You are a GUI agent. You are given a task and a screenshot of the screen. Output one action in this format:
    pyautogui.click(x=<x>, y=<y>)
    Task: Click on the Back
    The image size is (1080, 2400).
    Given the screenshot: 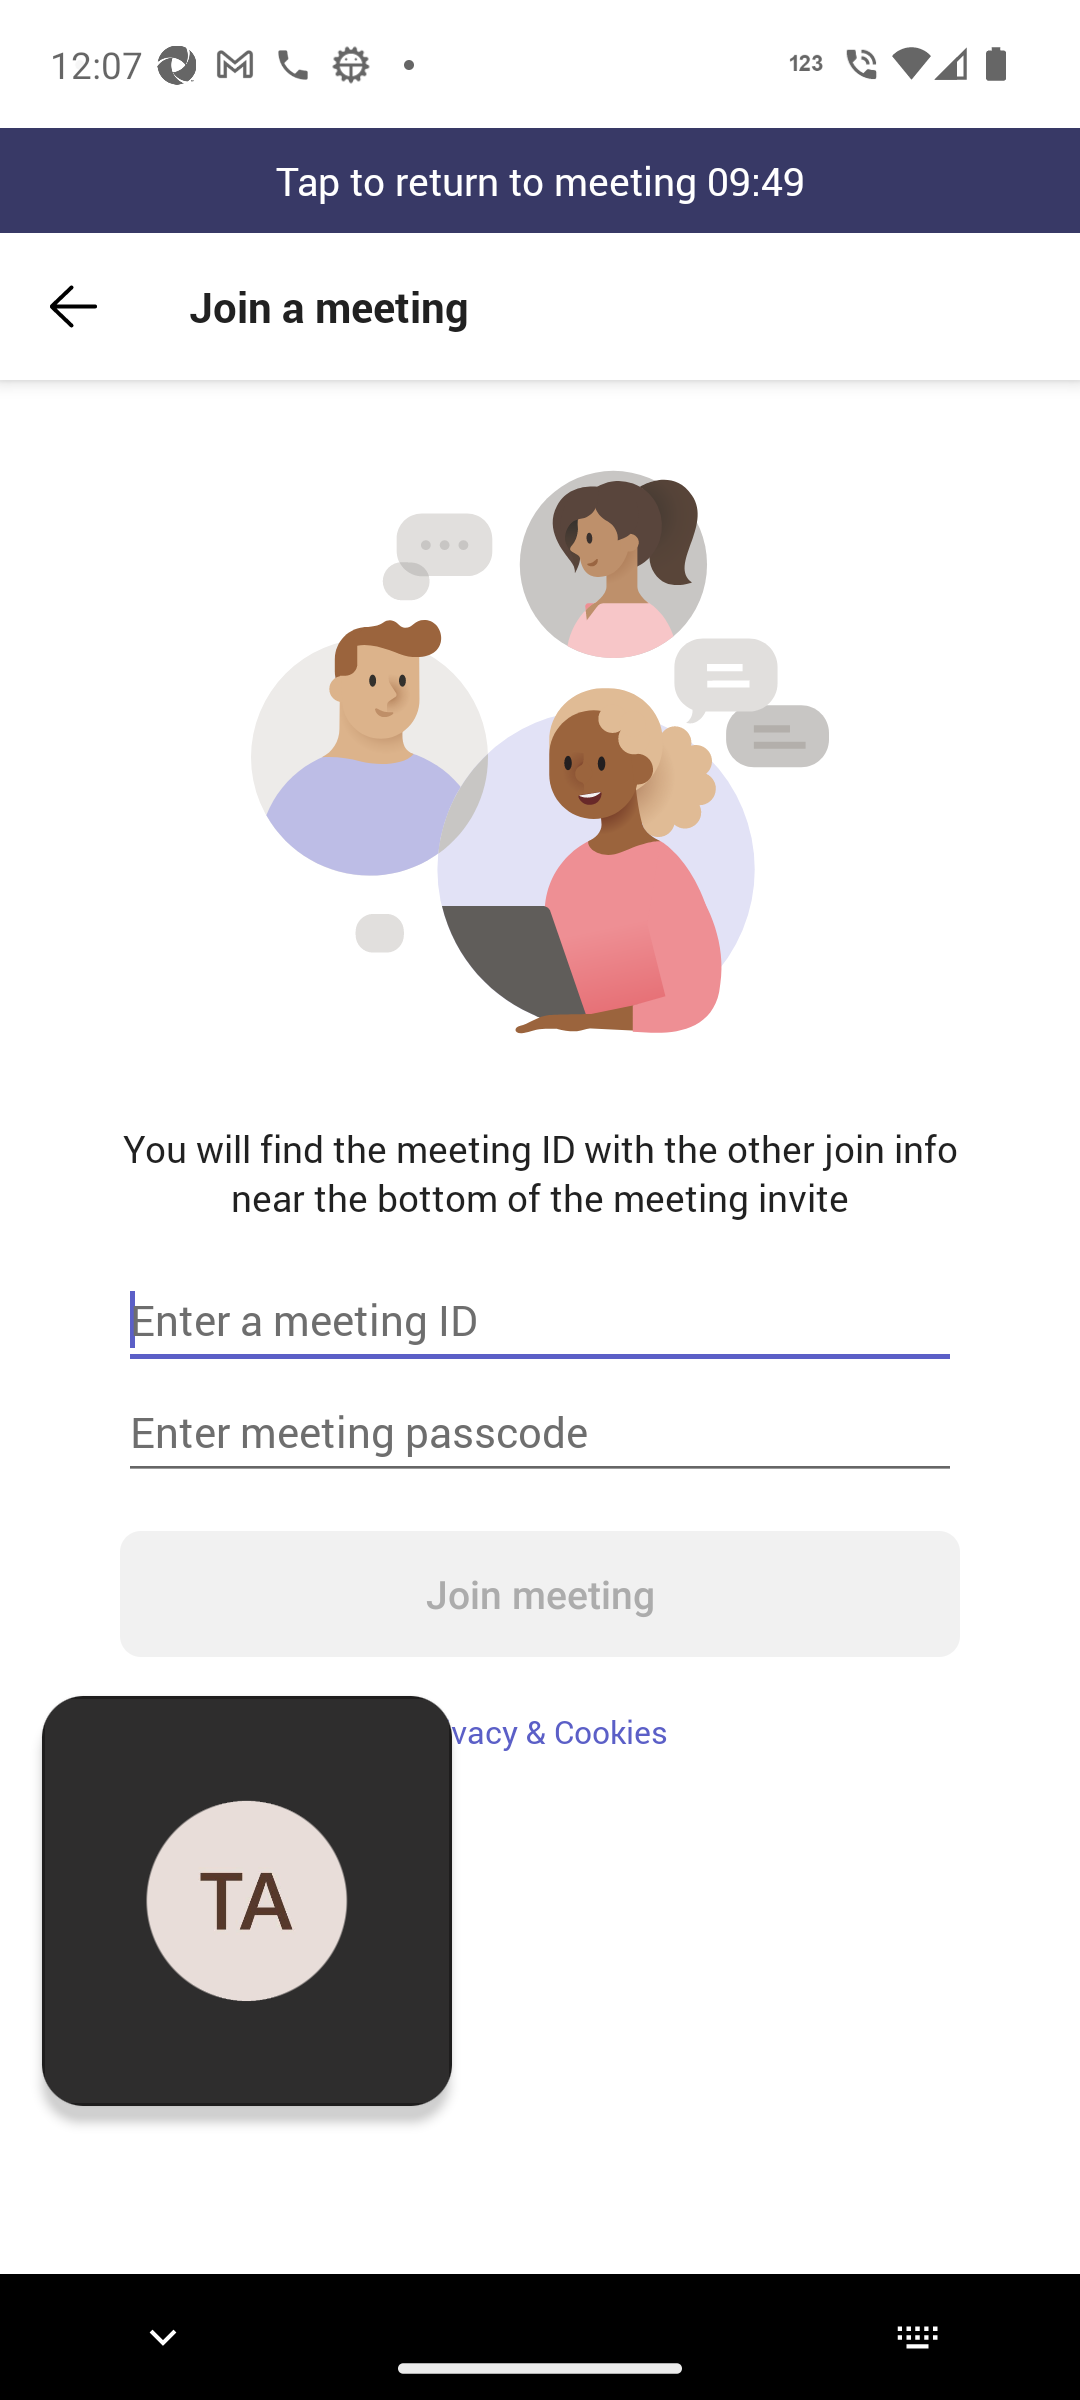 What is the action you would take?
    pyautogui.click(x=73, y=306)
    